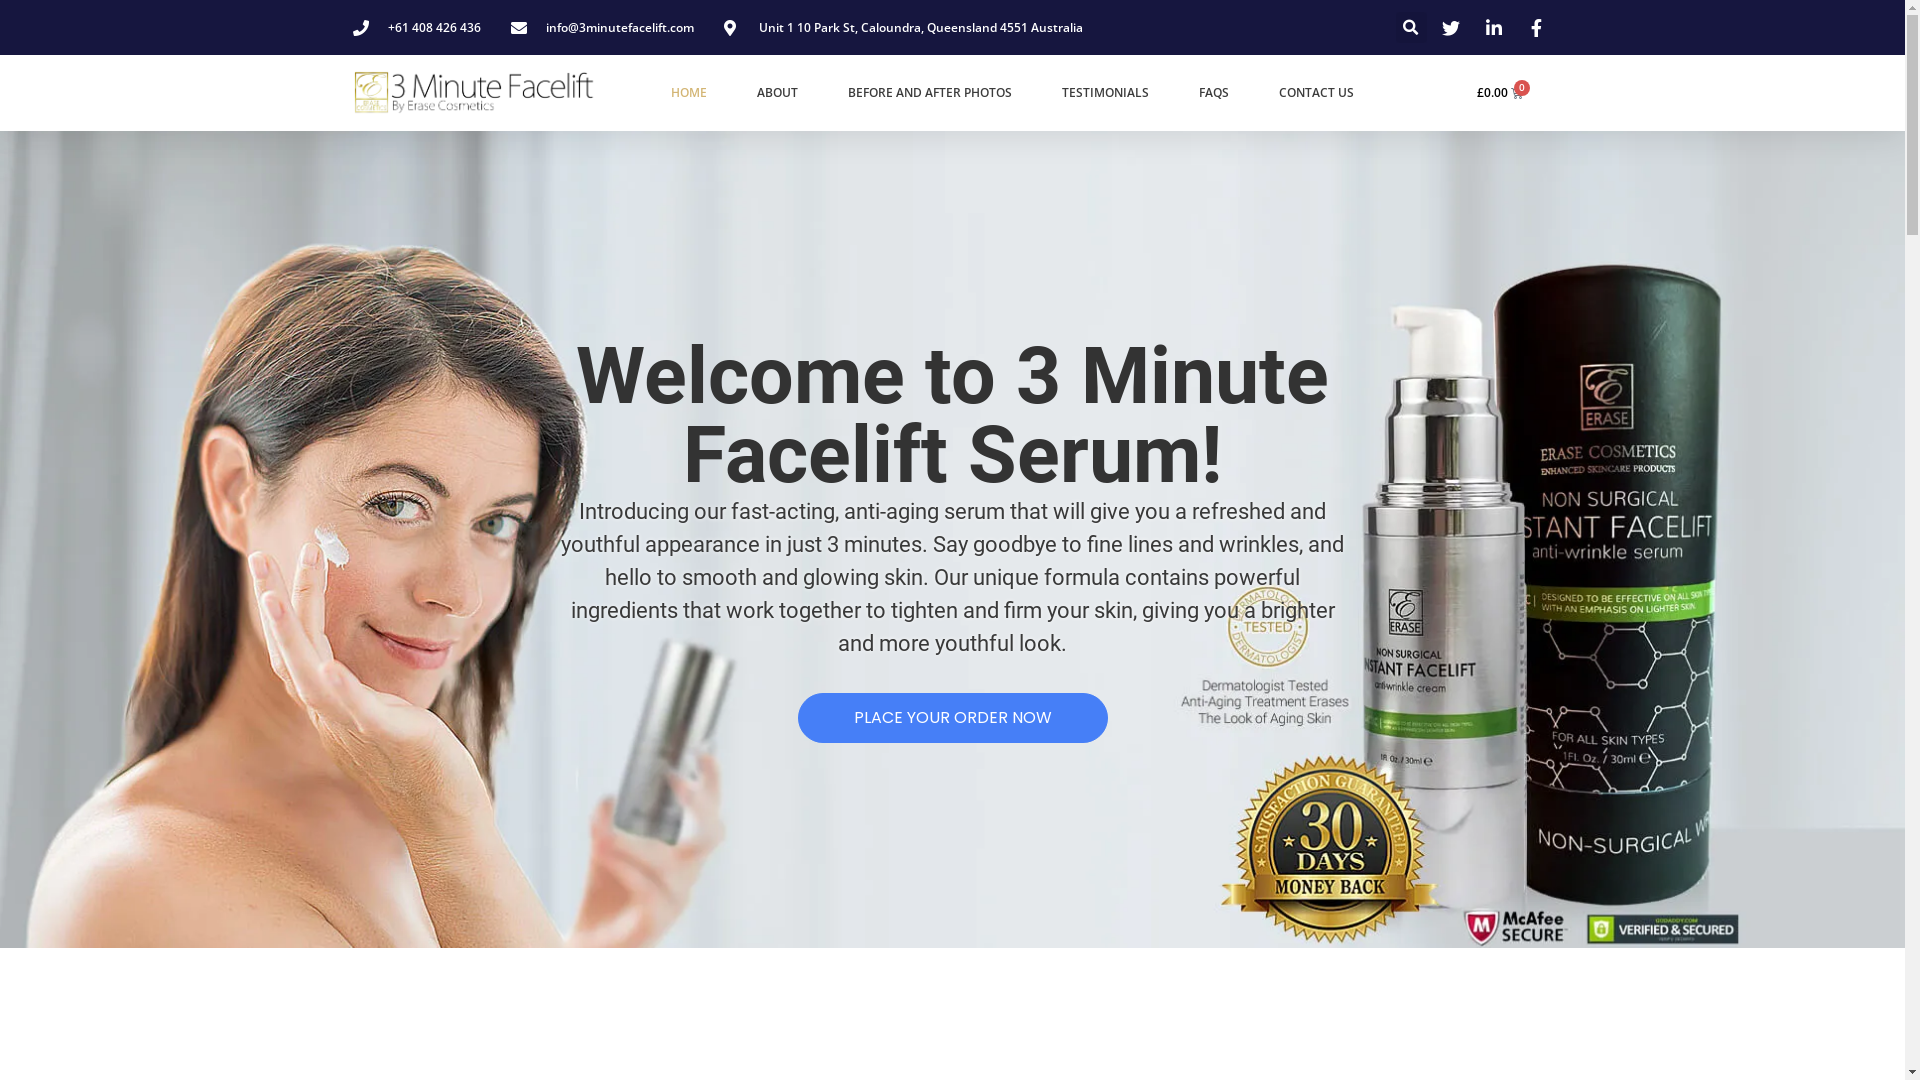 This screenshot has width=1920, height=1080. Describe the element at coordinates (778, 93) in the screenshot. I see `ABOUT` at that location.